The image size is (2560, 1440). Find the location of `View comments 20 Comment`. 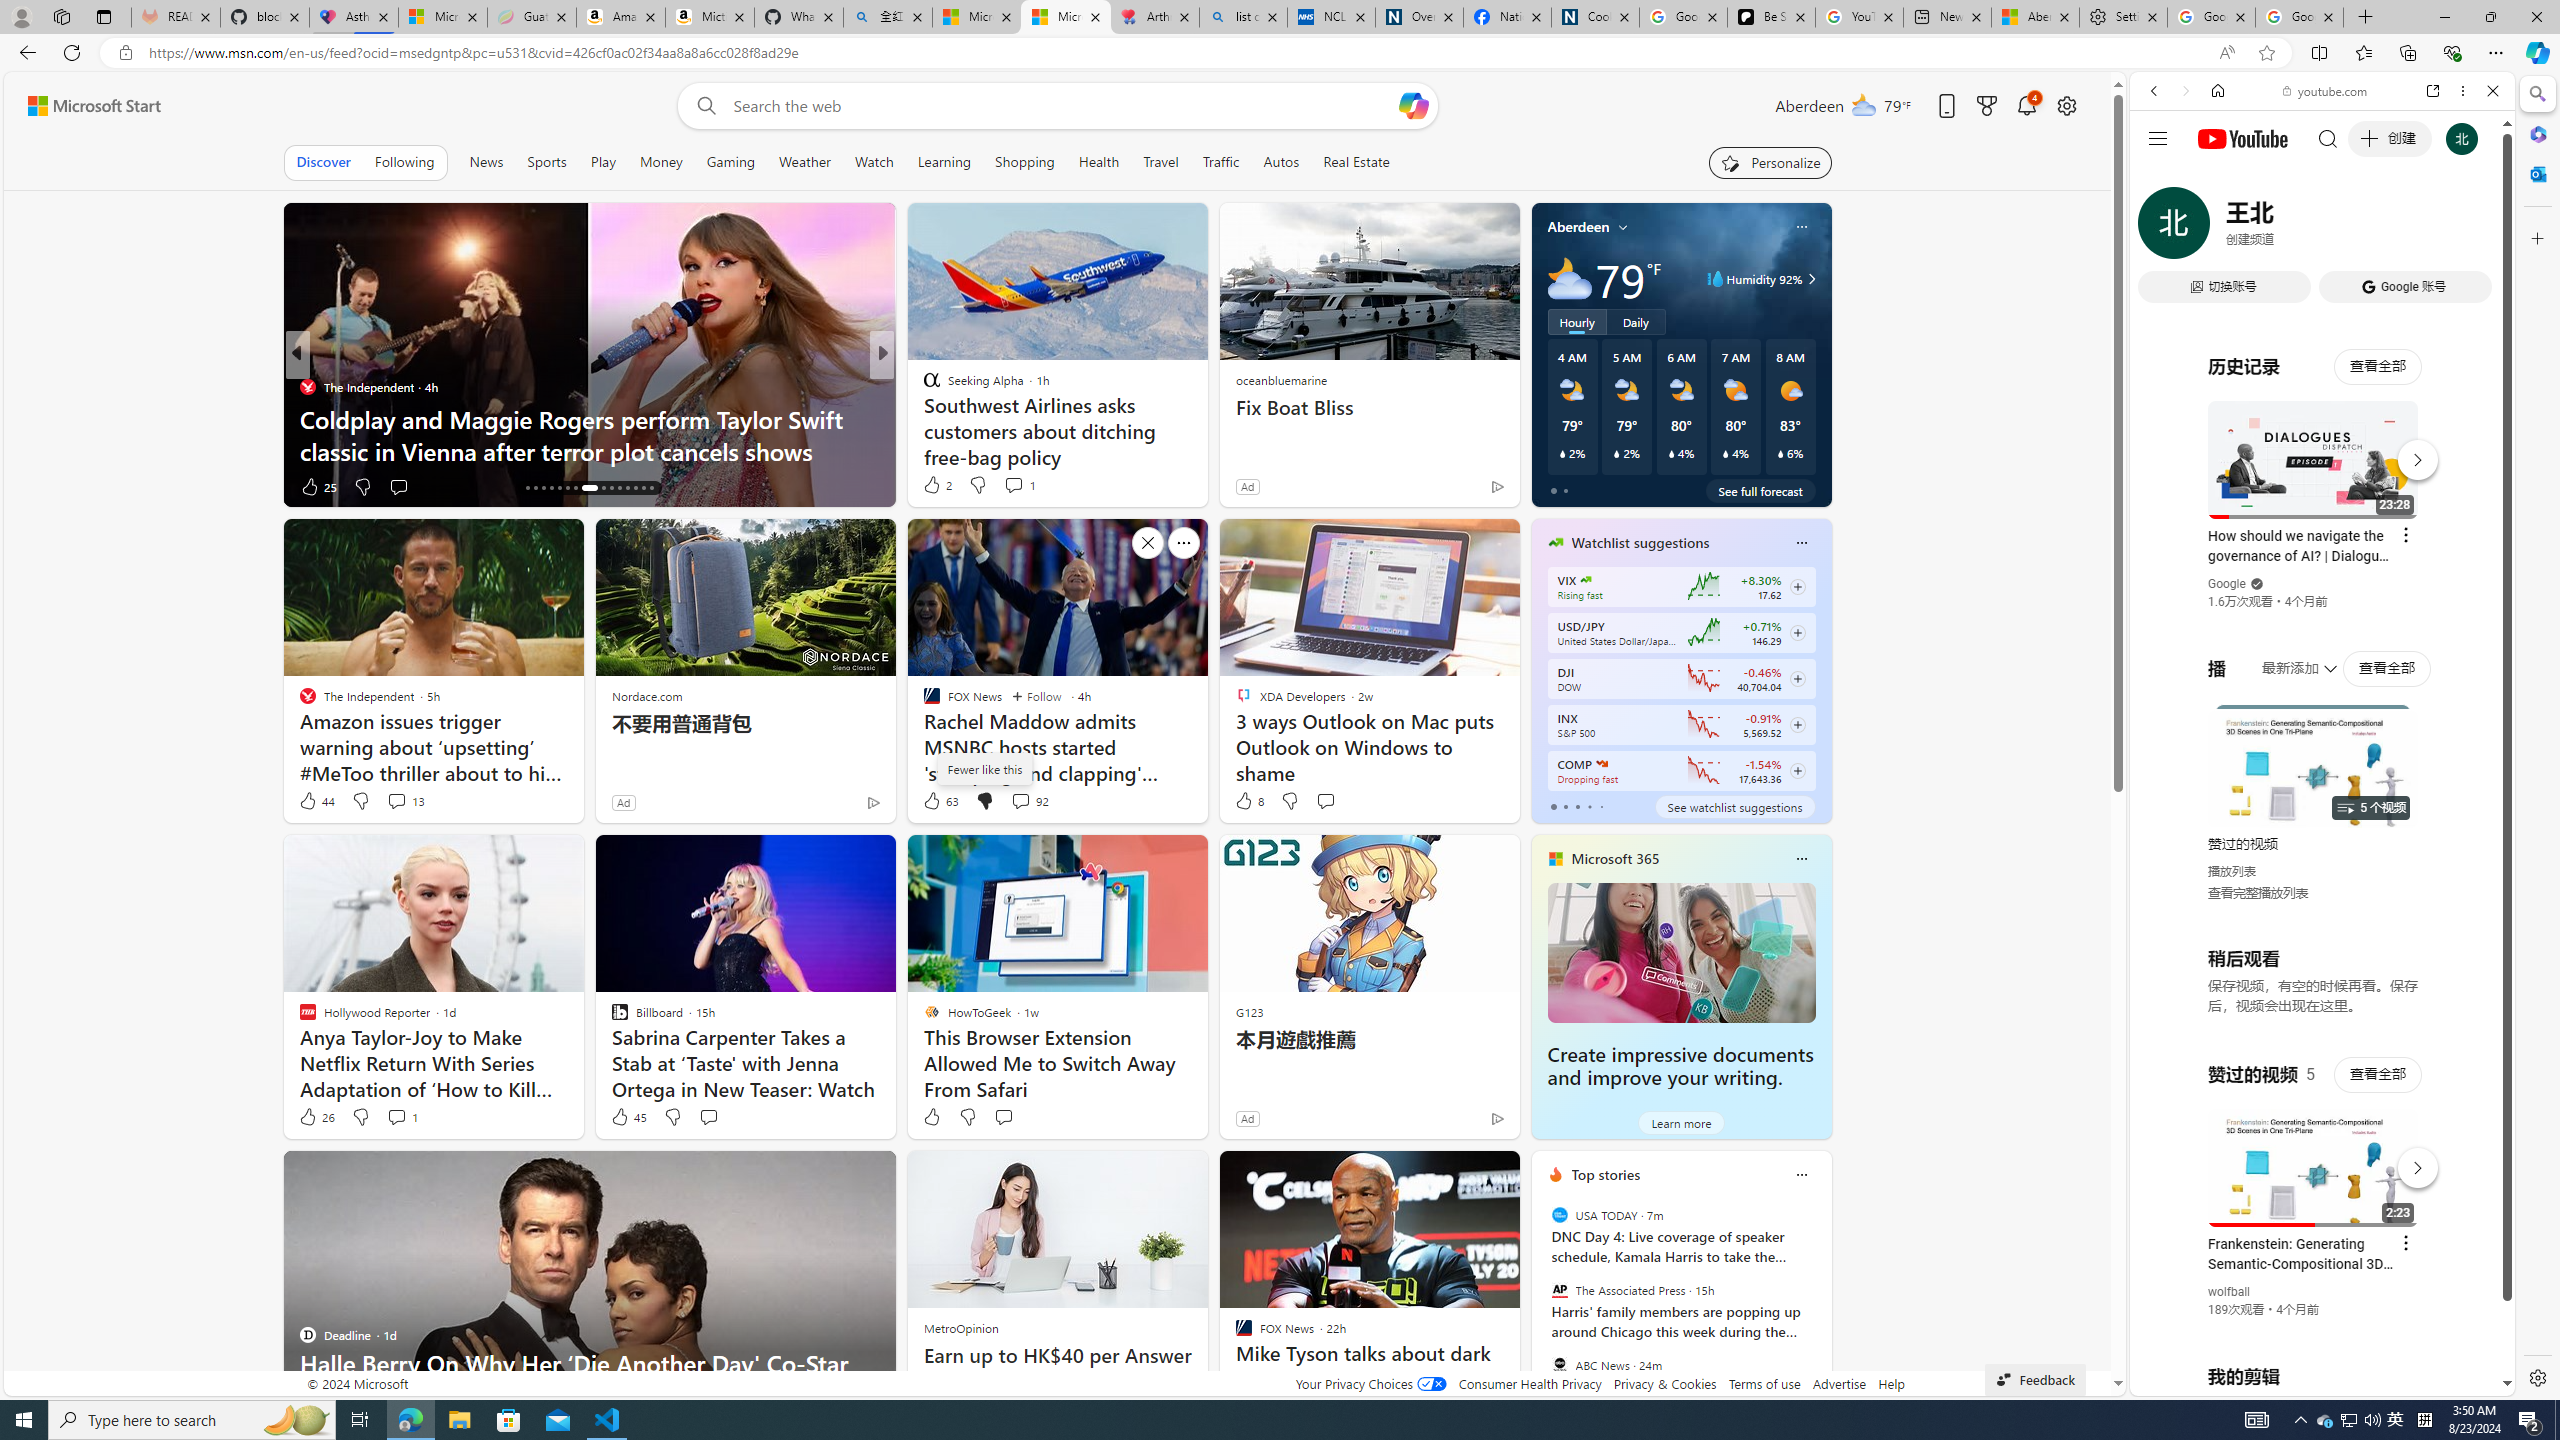

View comments 20 Comment is located at coordinates (1021, 486).